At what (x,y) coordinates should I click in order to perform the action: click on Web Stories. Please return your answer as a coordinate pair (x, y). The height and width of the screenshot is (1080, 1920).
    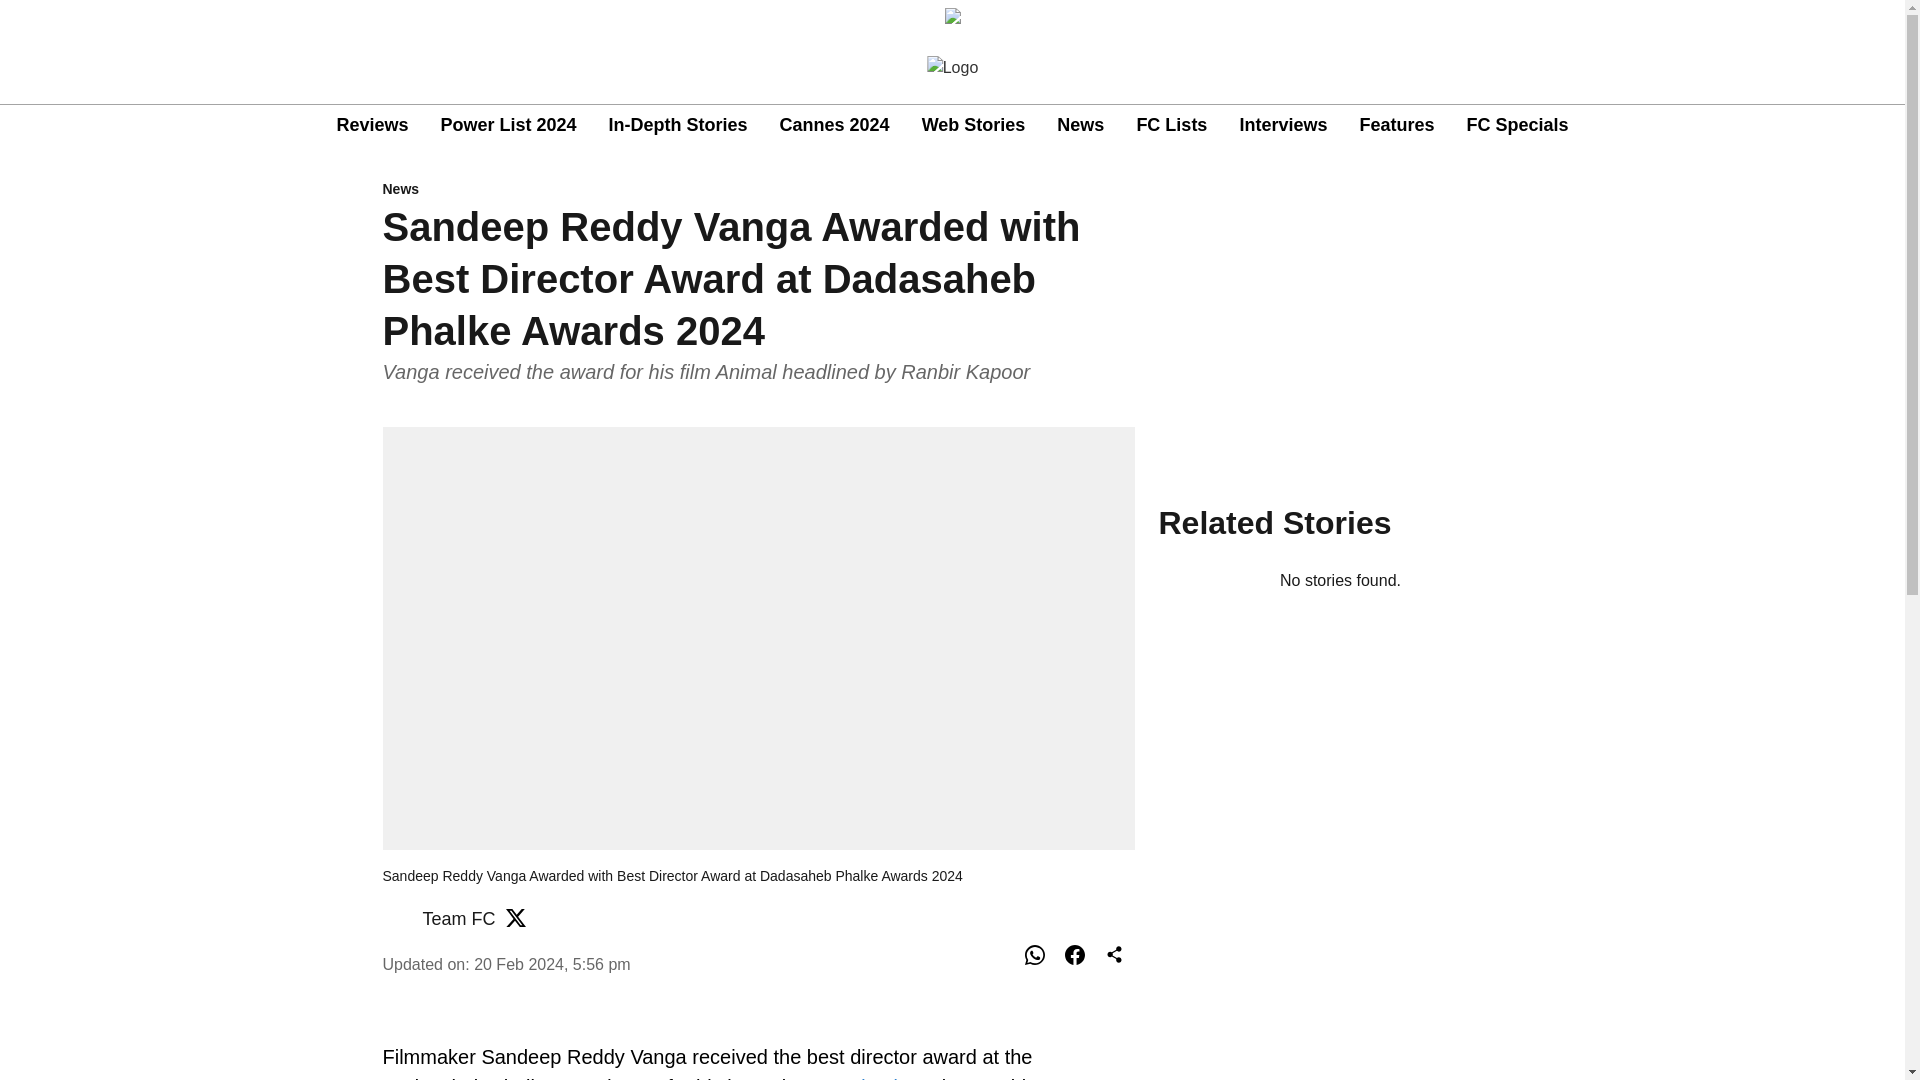
    Looking at the image, I should click on (973, 126).